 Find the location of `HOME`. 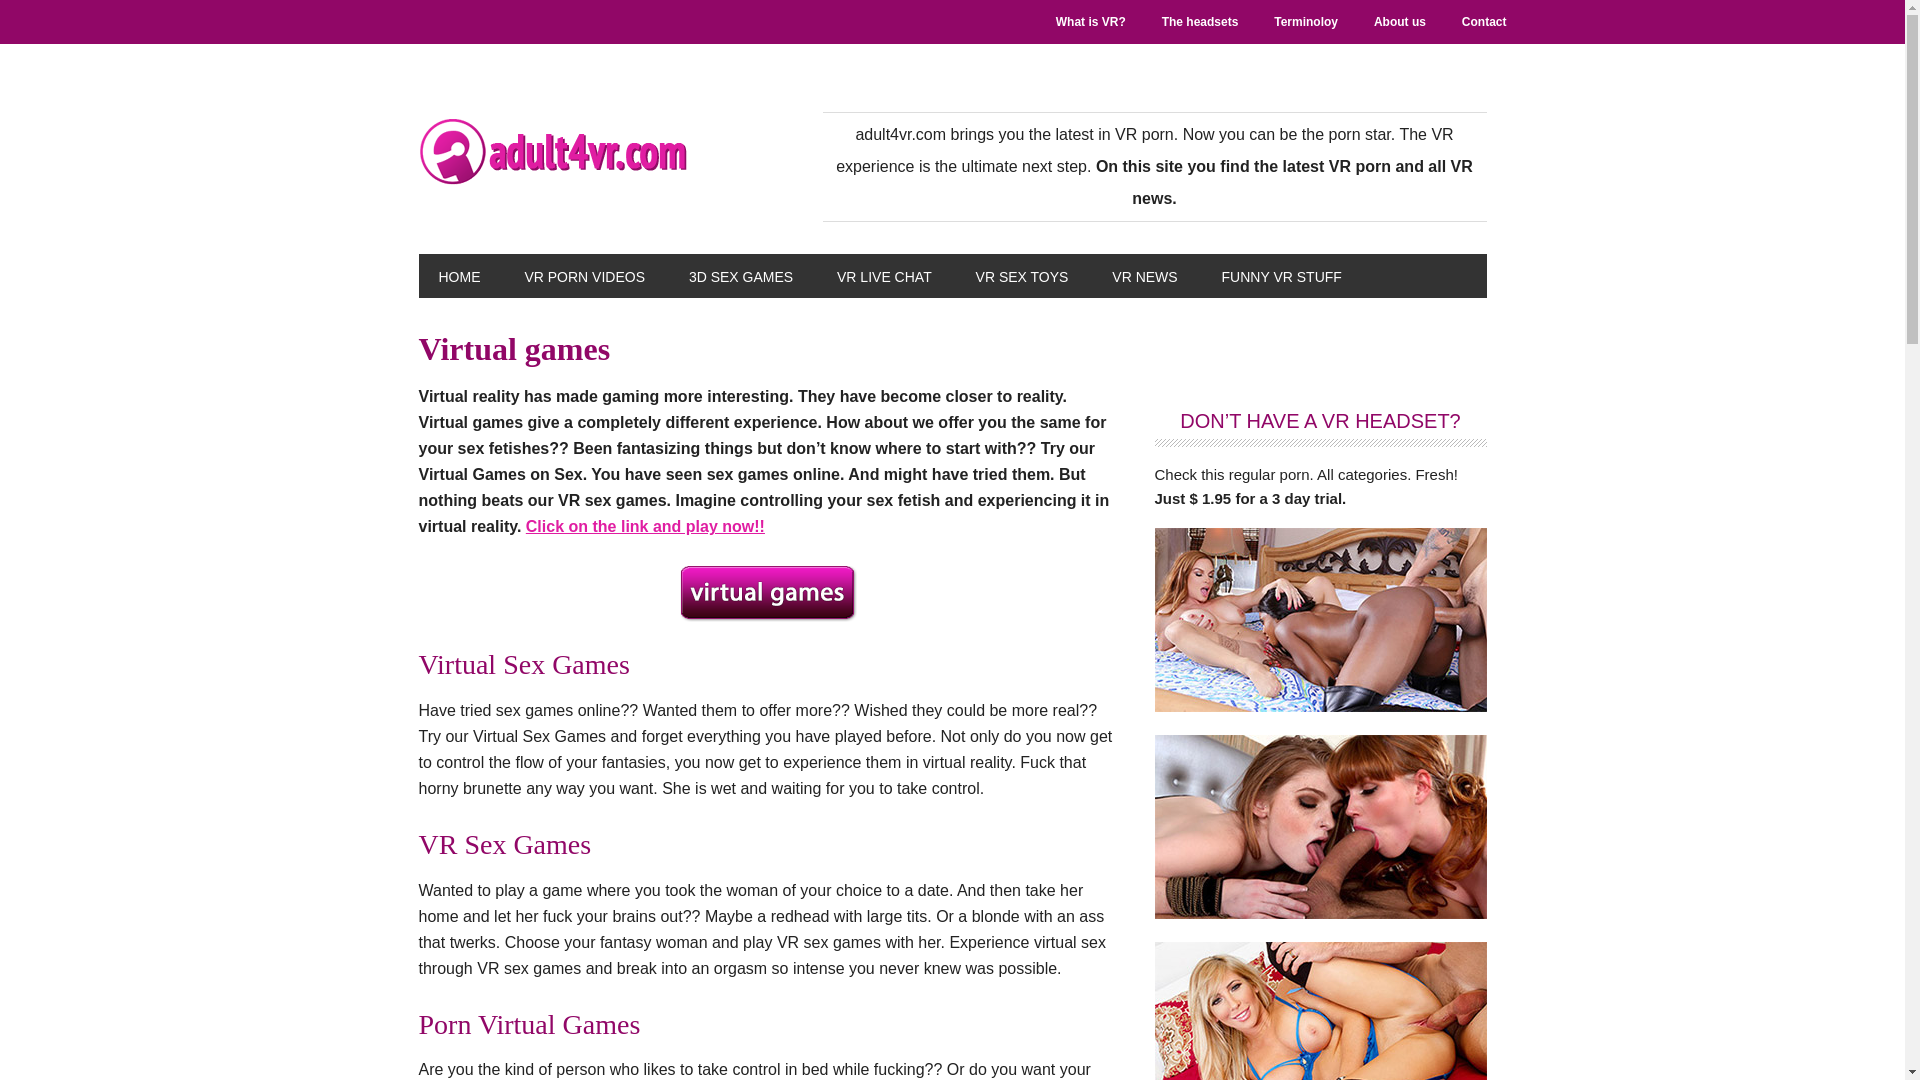

HOME is located at coordinates (458, 276).